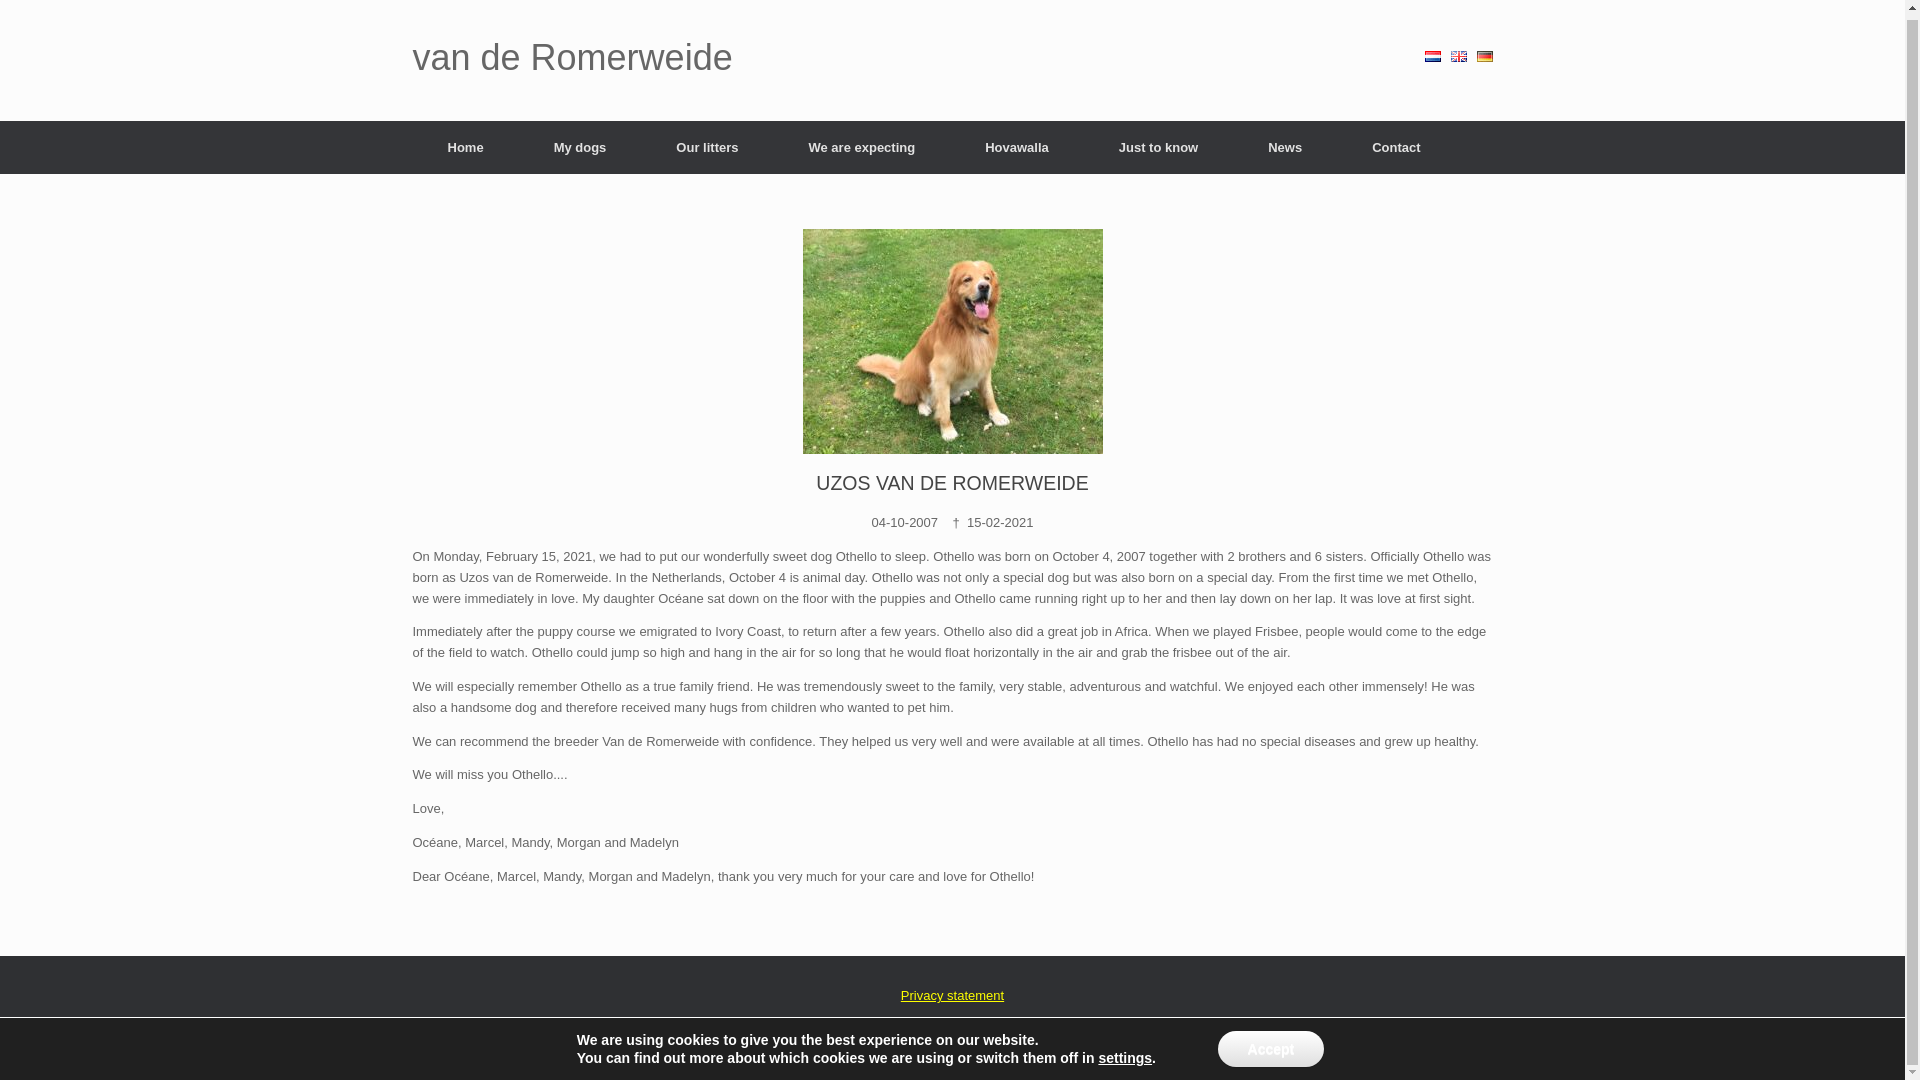 The image size is (1920, 1080). What do you see at coordinates (572, 57) in the screenshot?
I see `van de Romerweide` at bounding box center [572, 57].